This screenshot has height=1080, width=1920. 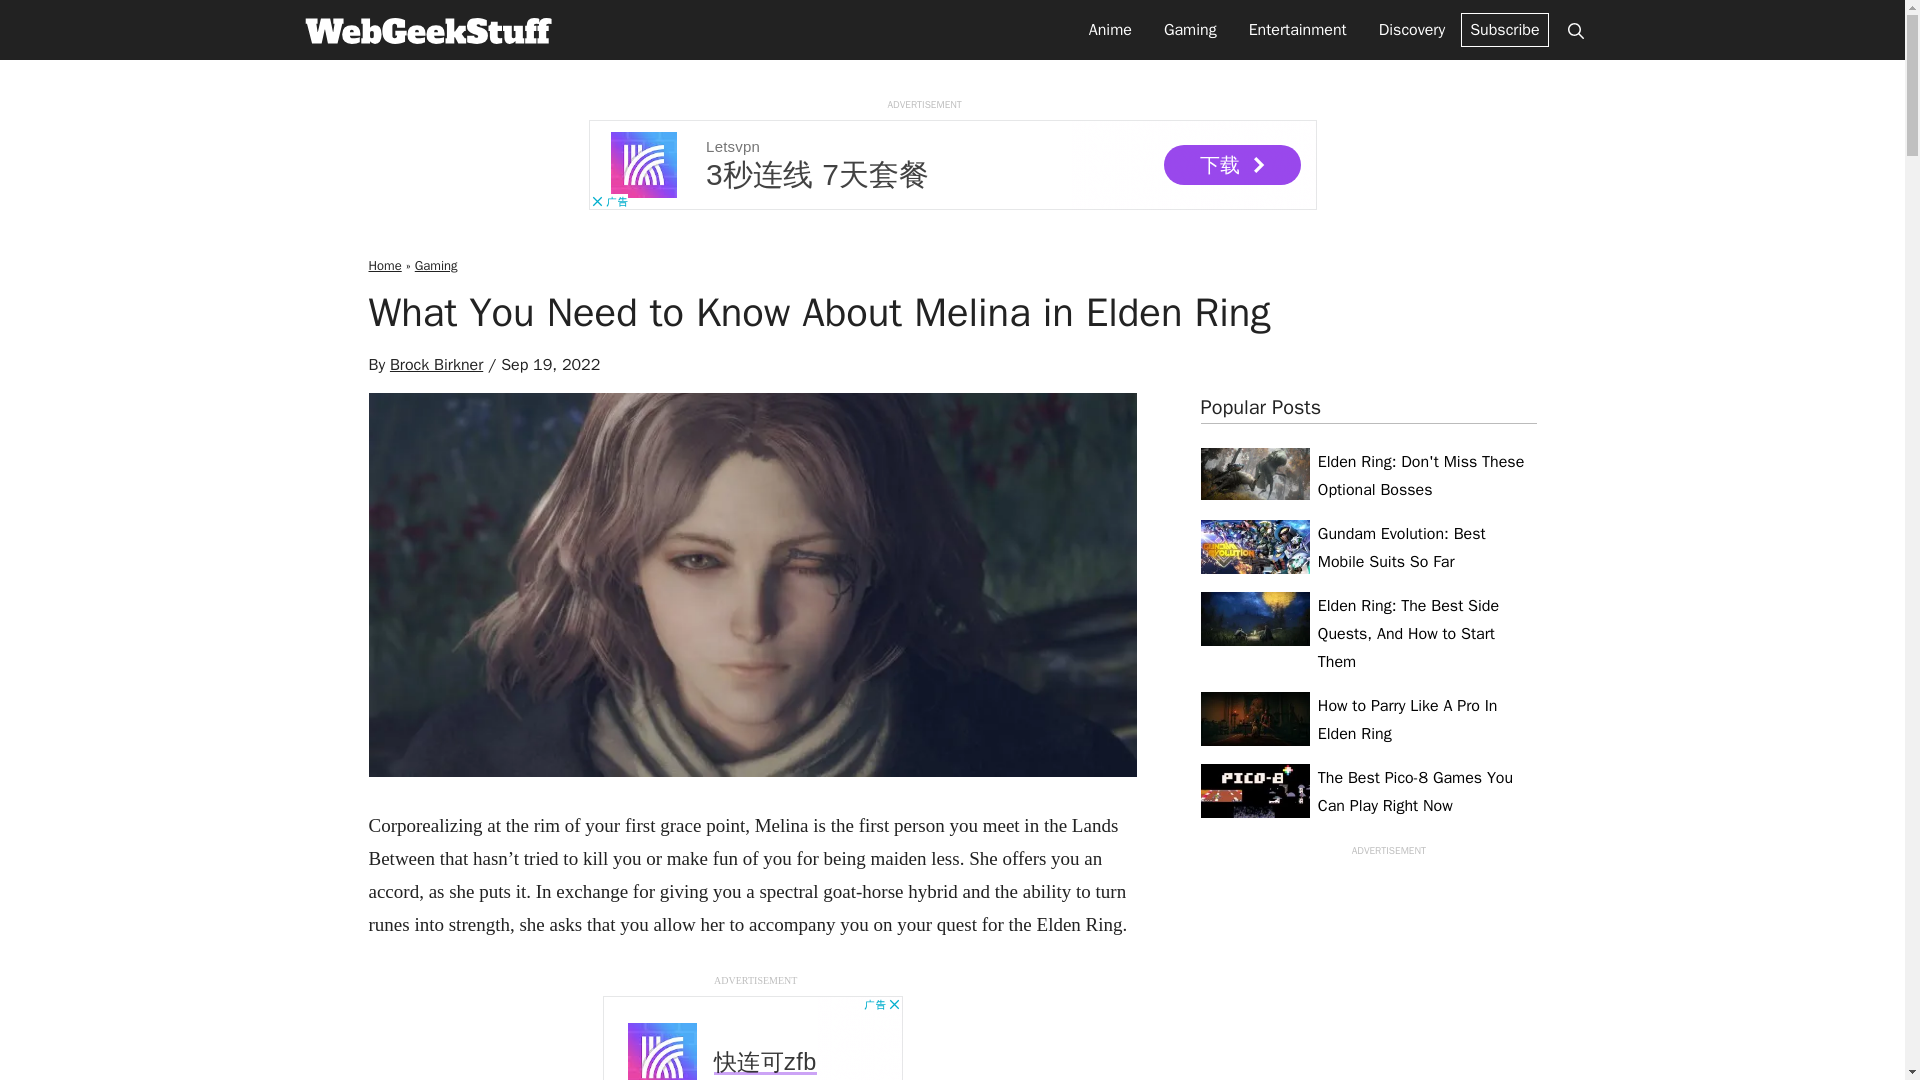 I want to click on Entertainment, so click(x=1298, y=30).